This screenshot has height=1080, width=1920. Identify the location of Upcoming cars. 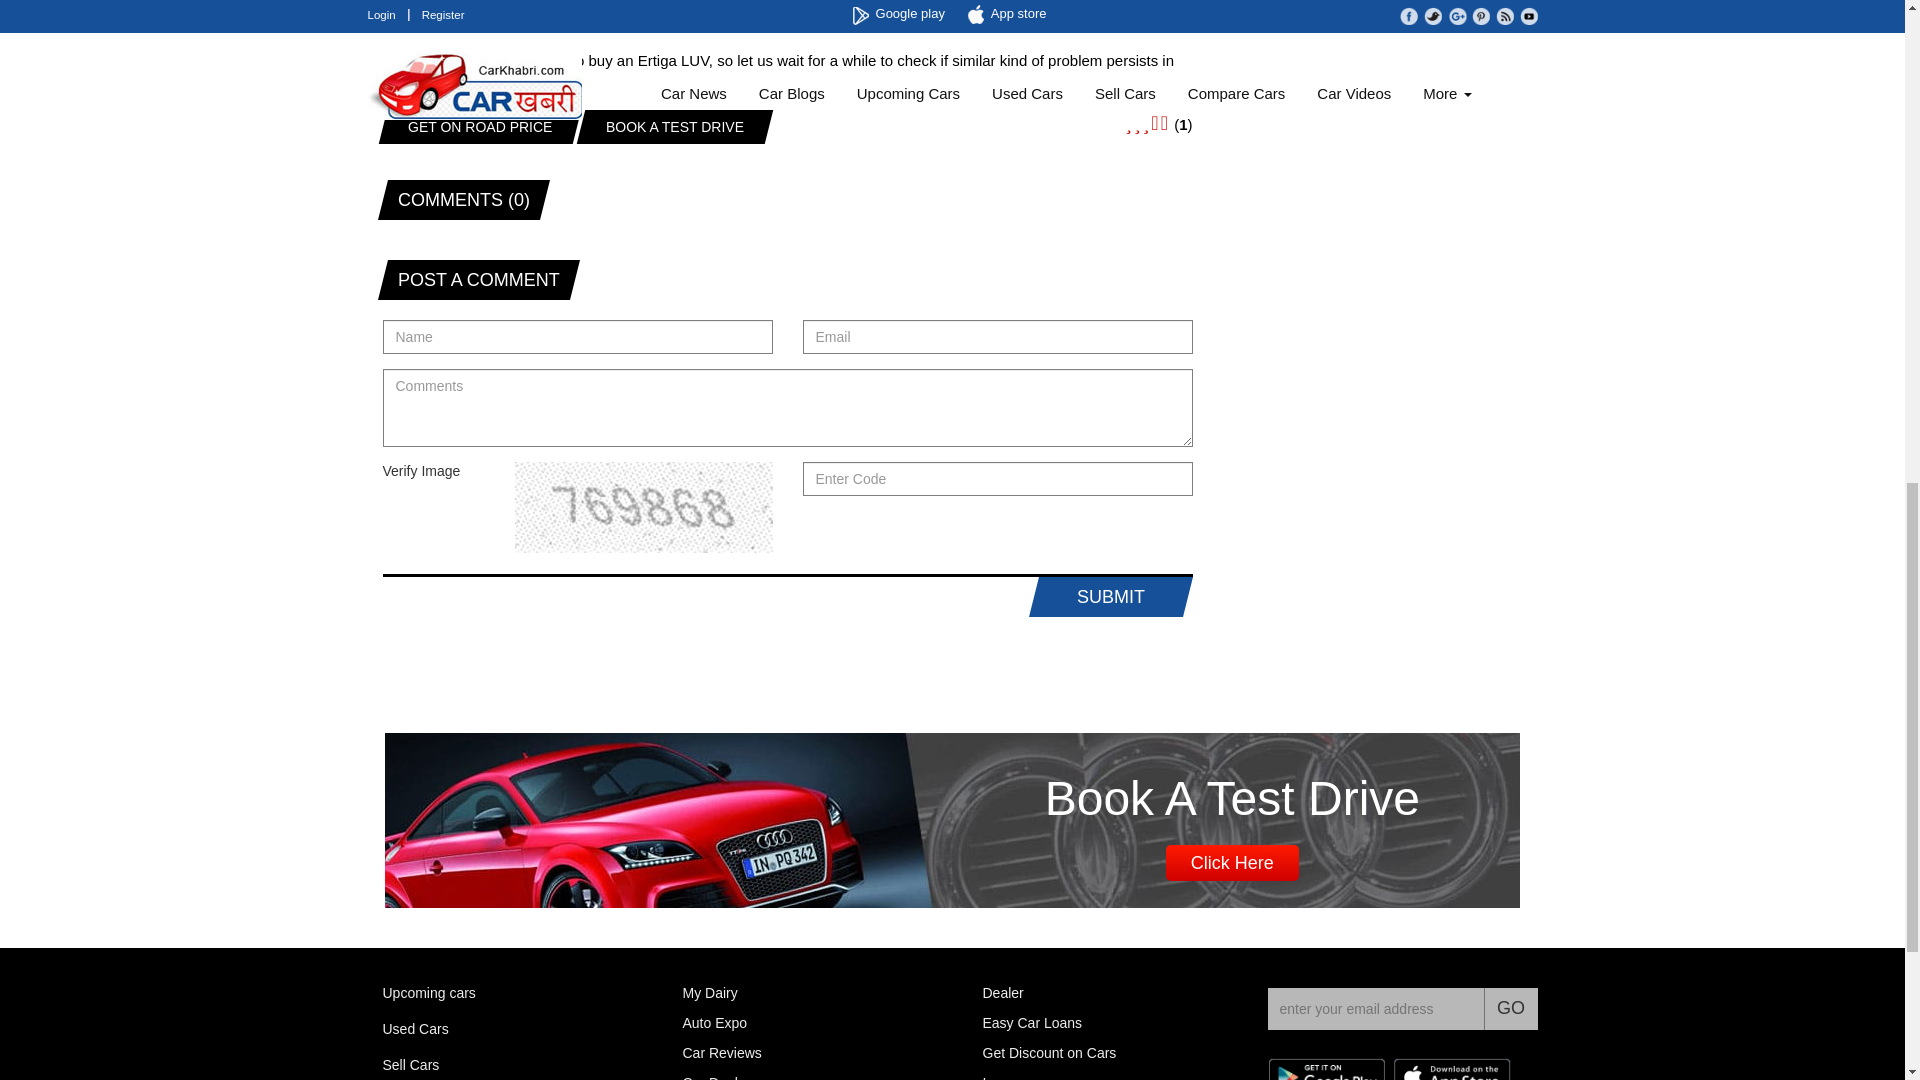
(428, 992).